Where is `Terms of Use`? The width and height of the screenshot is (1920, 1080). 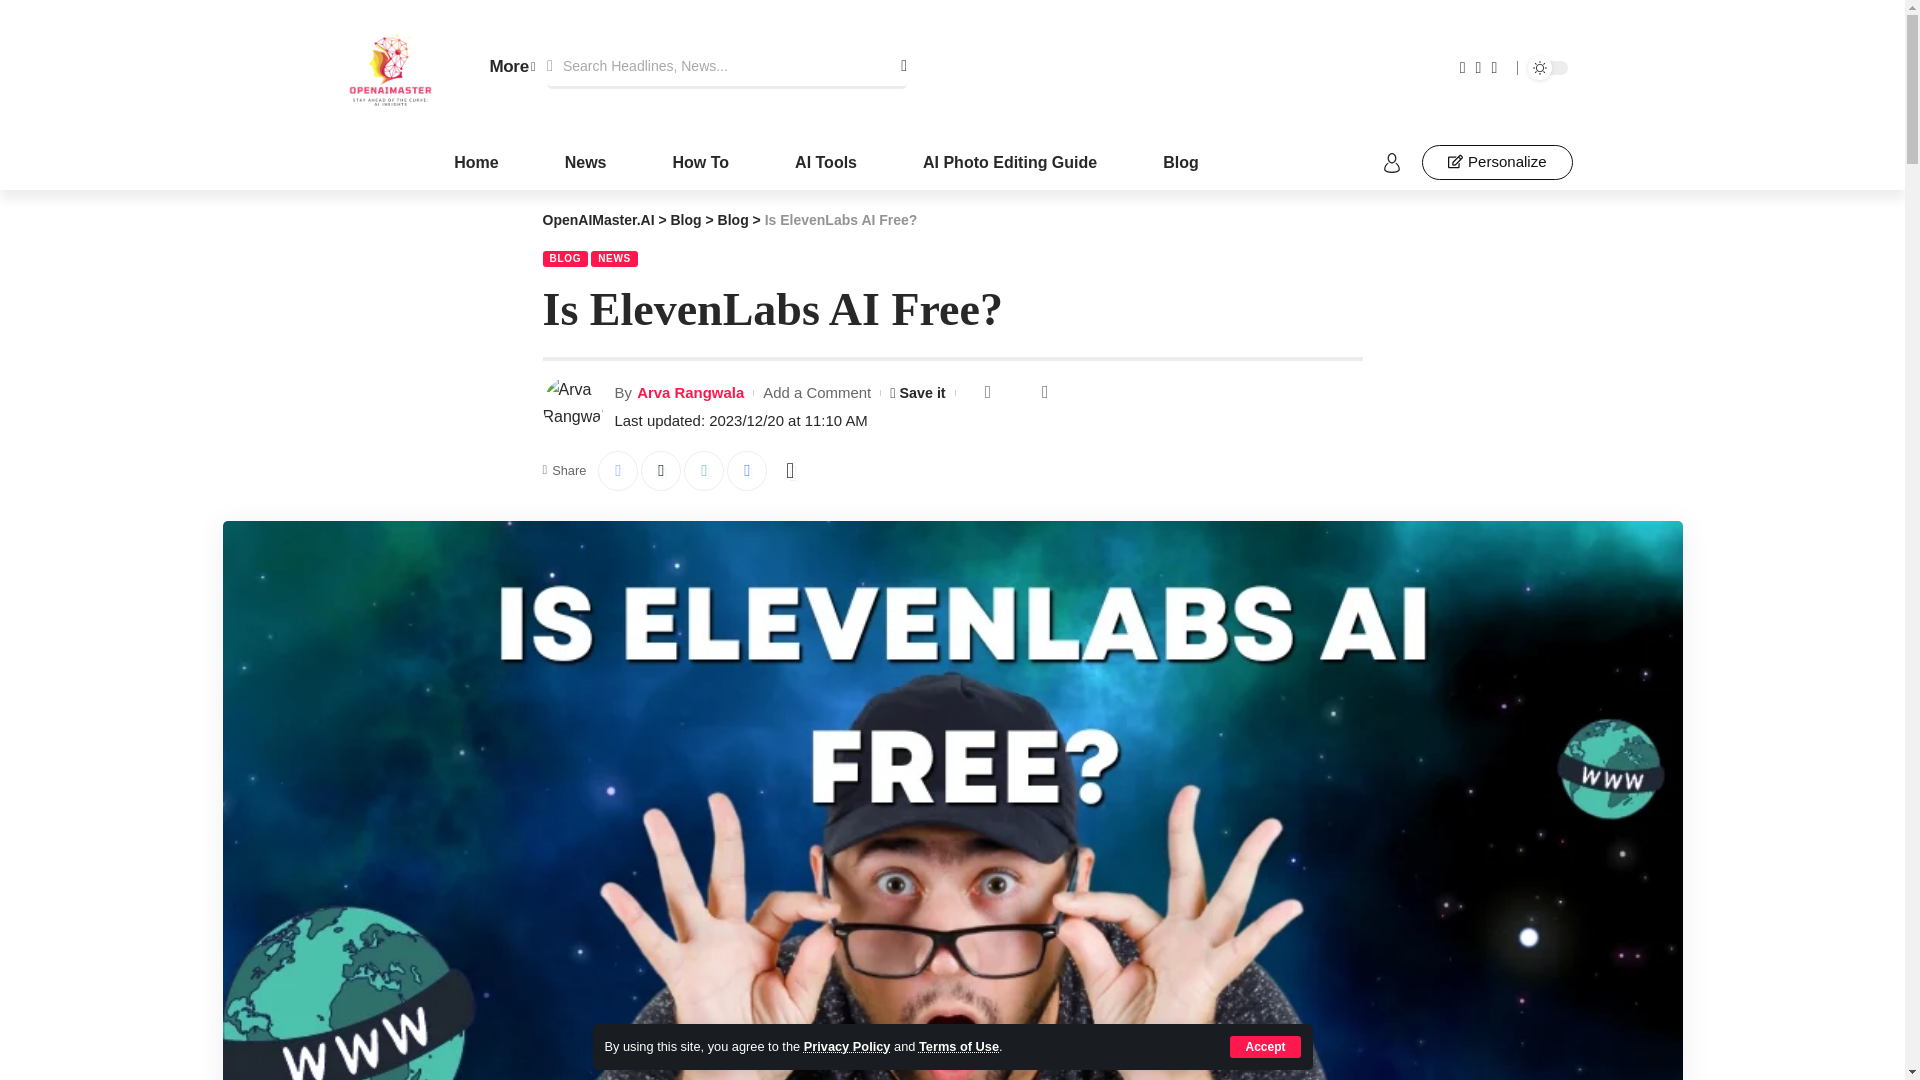 Terms of Use is located at coordinates (958, 1046).